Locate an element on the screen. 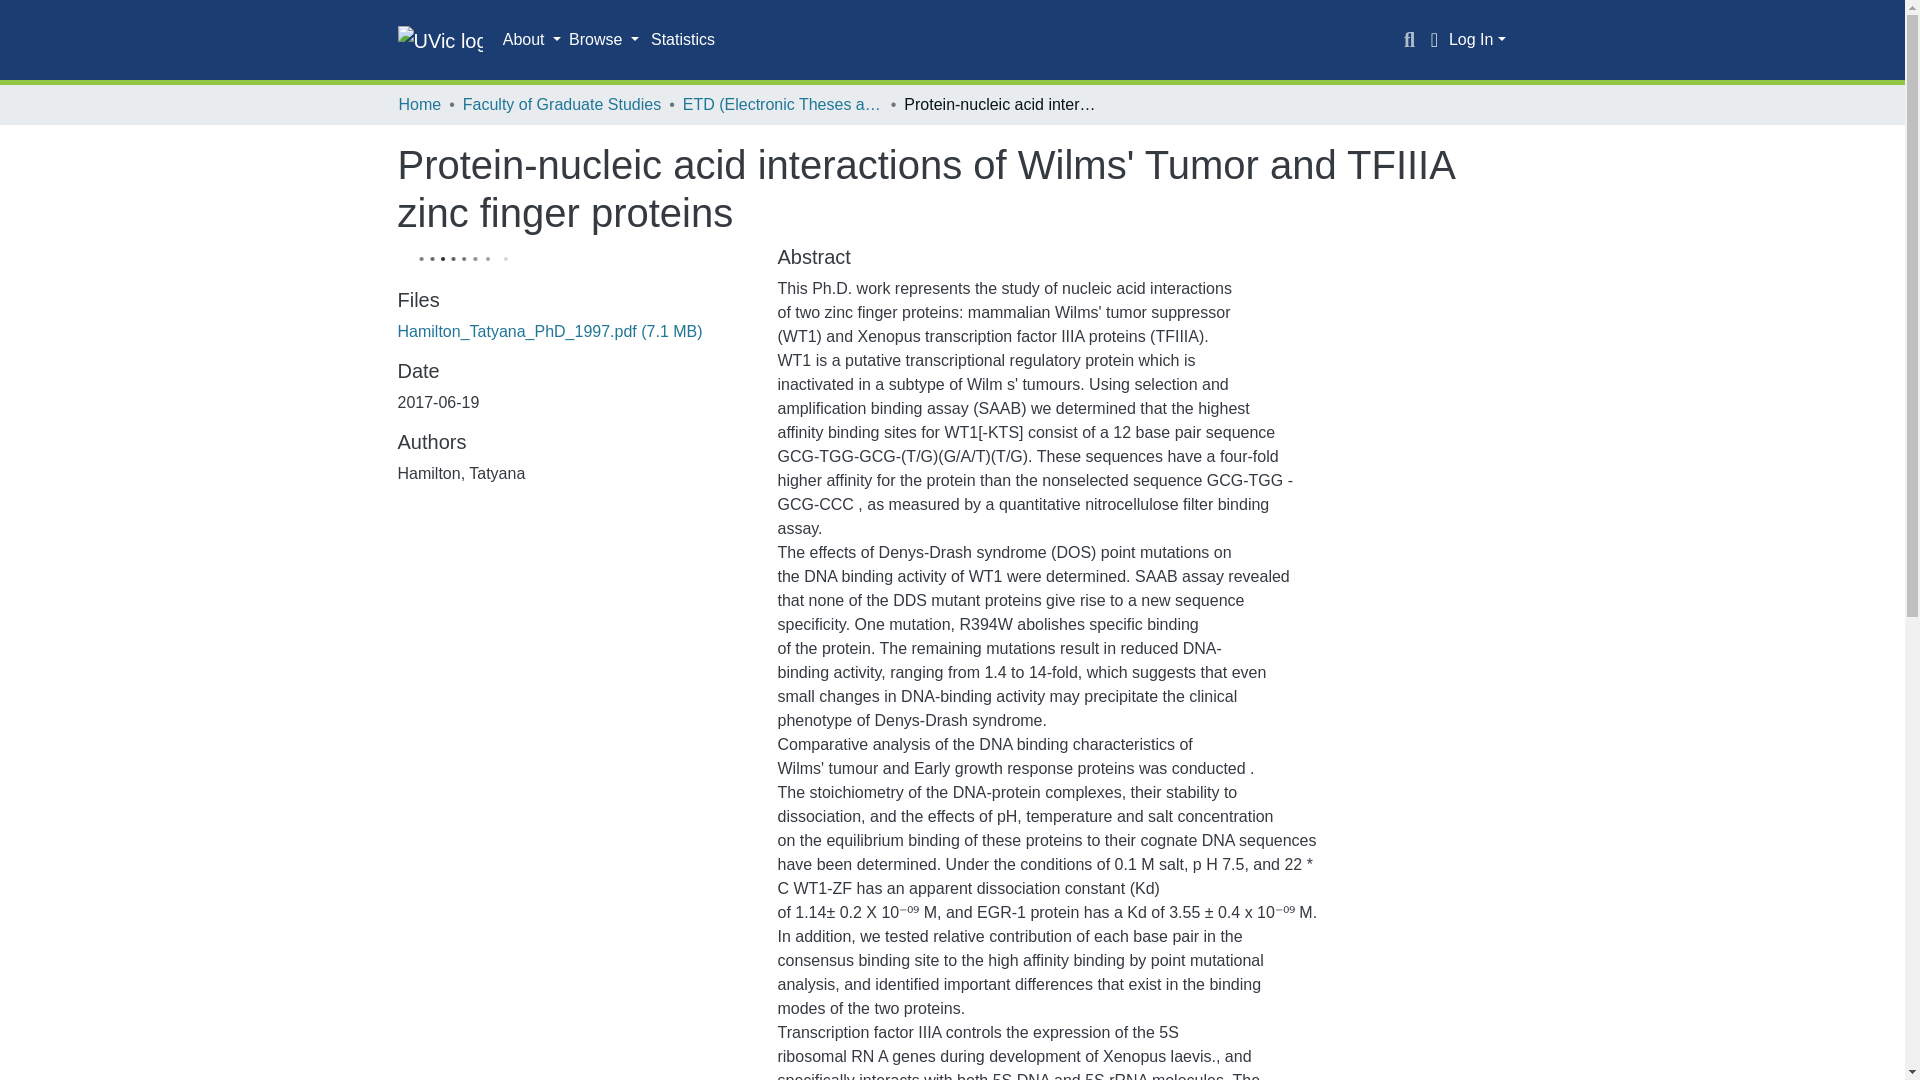 This screenshot has width=1920, height=1080. Faculty of Graduate Studies is located at coordinates (561, 104).